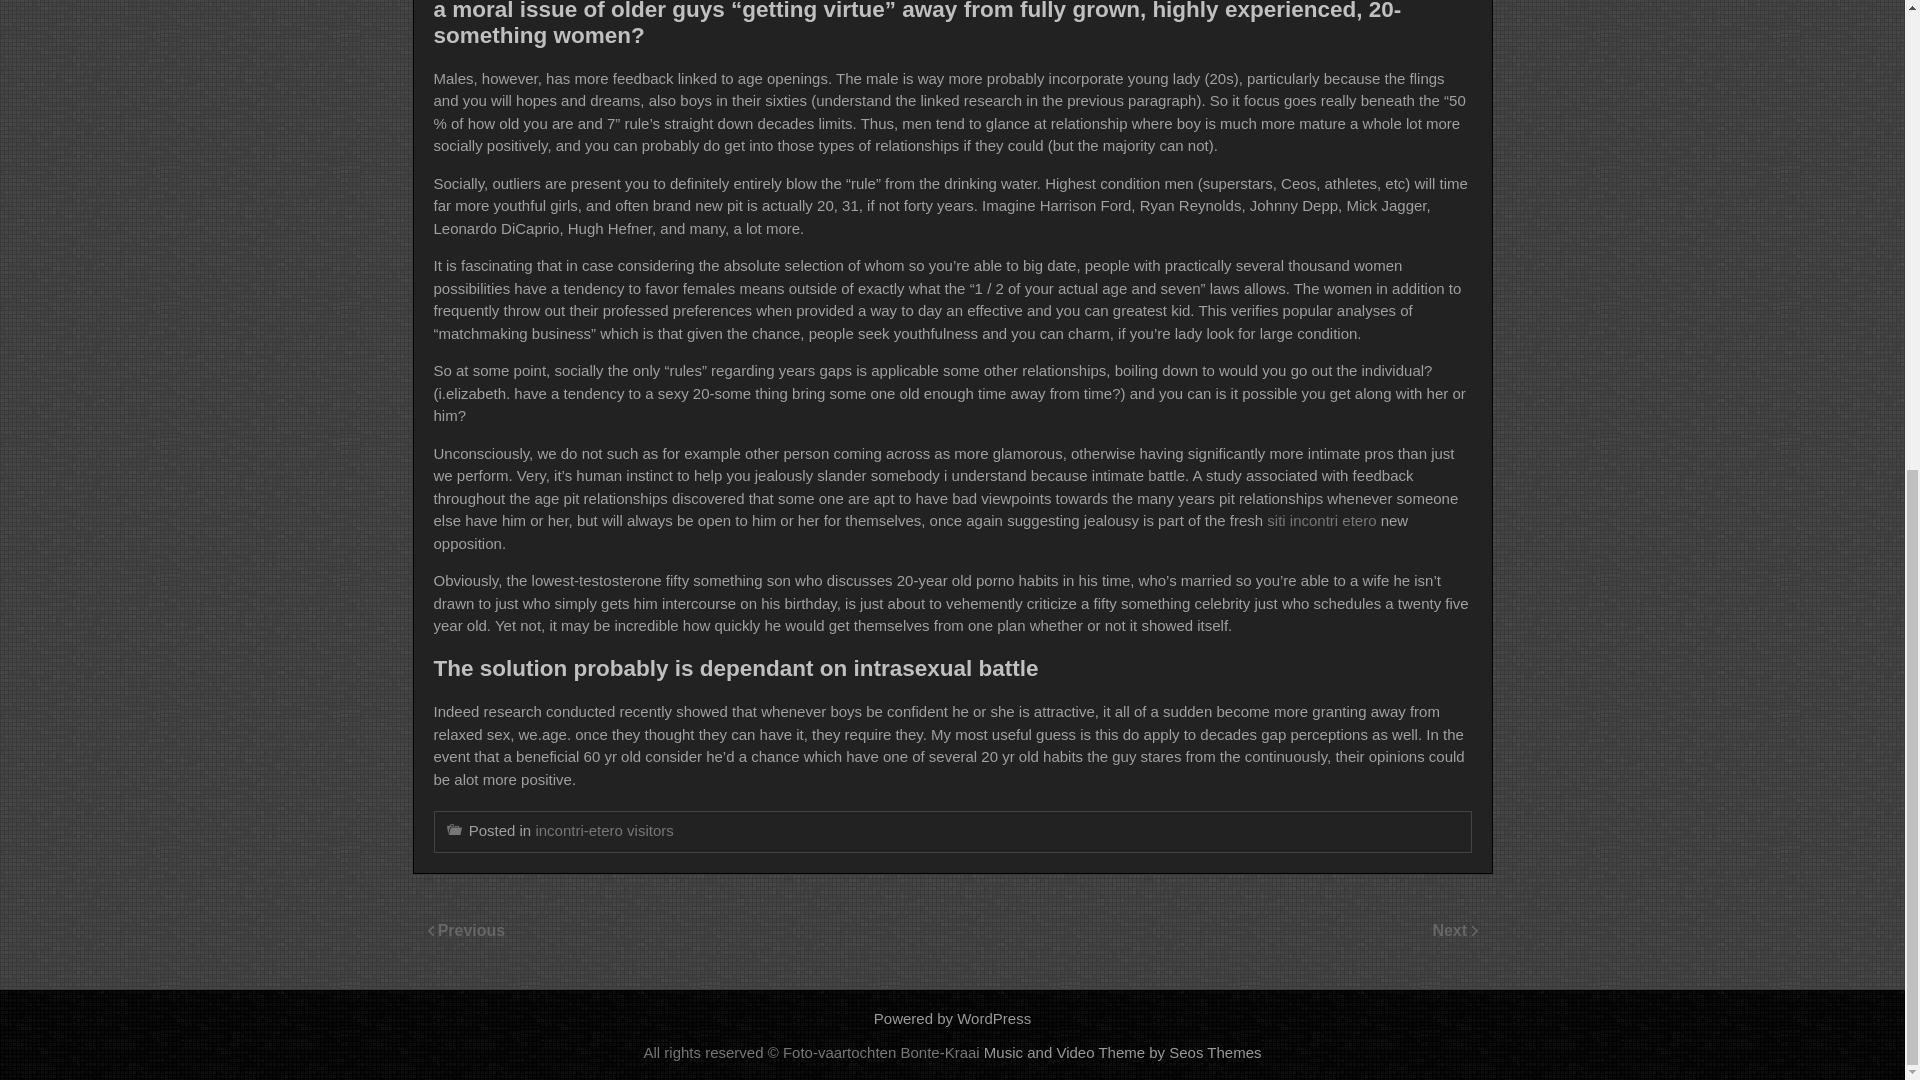  What do you see at coordinates (604, 830) in the screenshot?
I see `incontri-etero visitors` at bounding box center [604, 830].